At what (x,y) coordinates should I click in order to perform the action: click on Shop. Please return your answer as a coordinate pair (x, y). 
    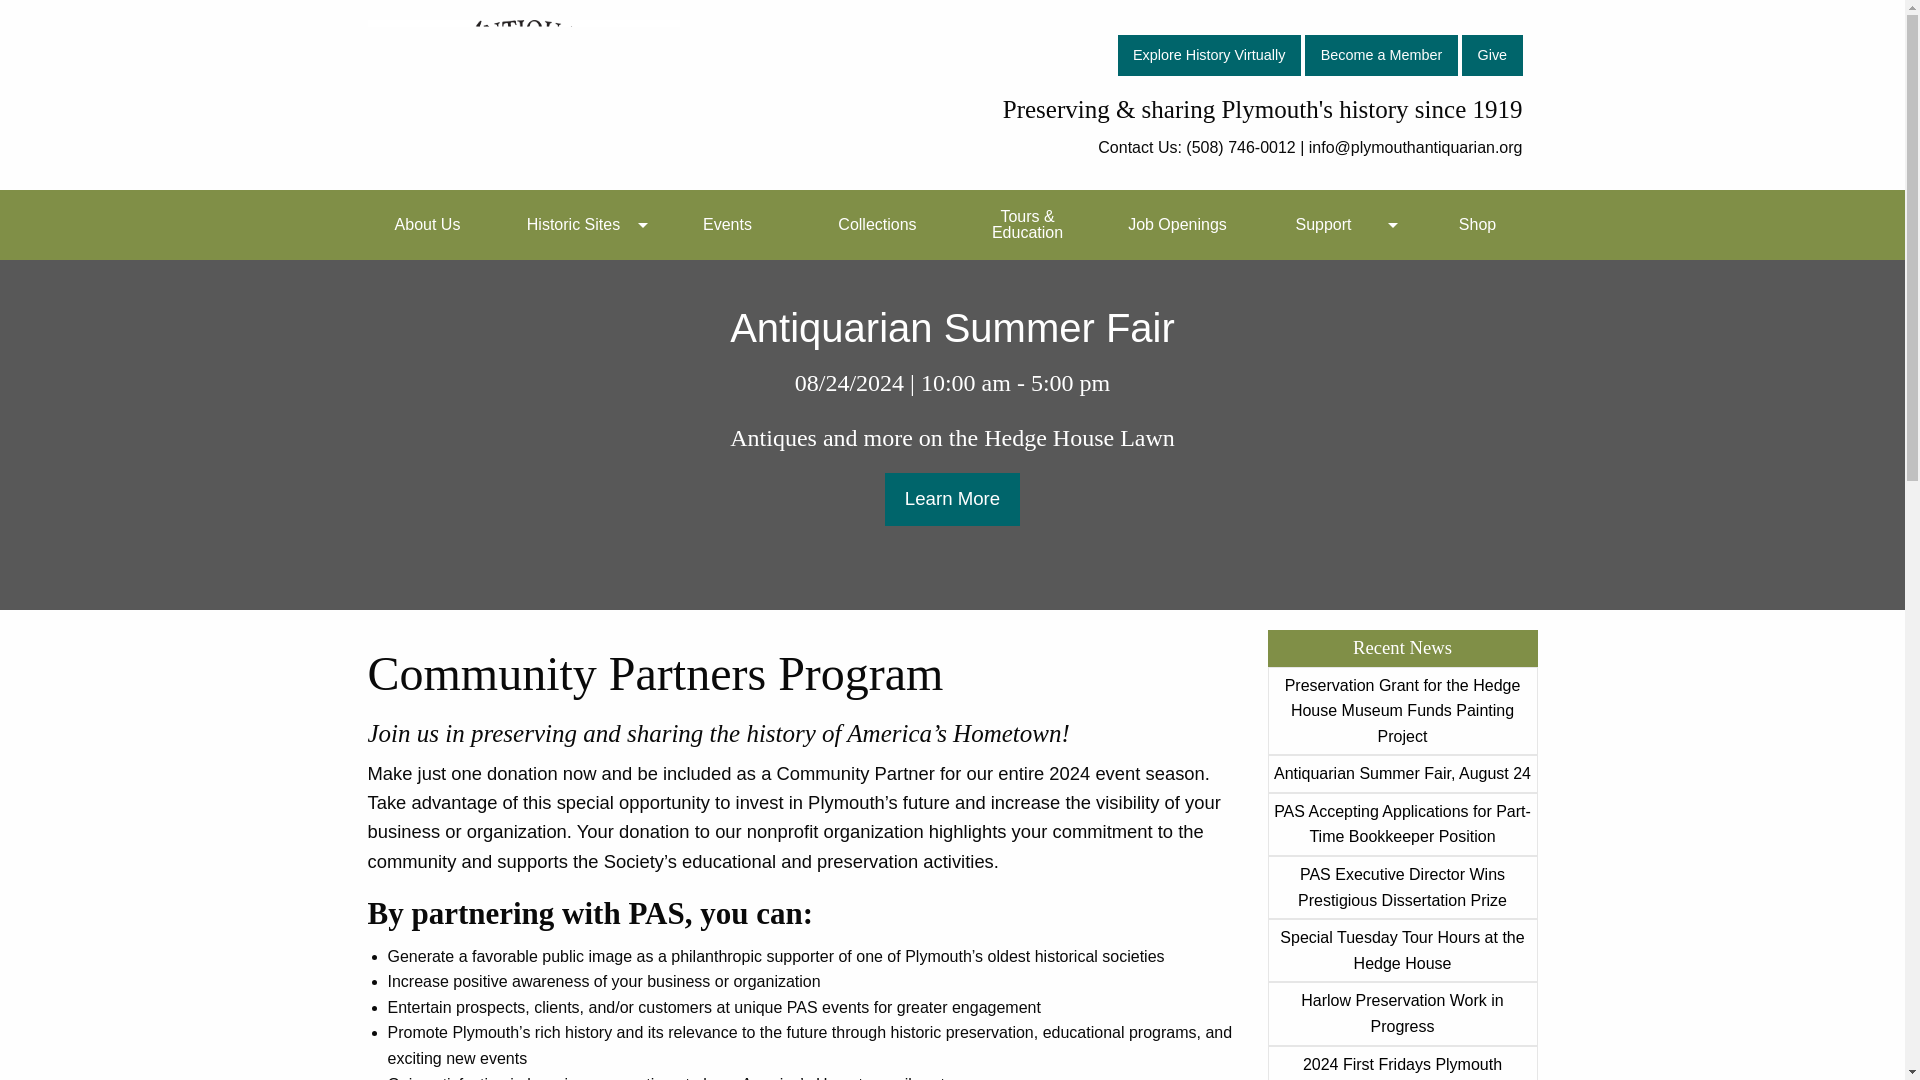
    Looking at the image, I should click on (1476, 225).